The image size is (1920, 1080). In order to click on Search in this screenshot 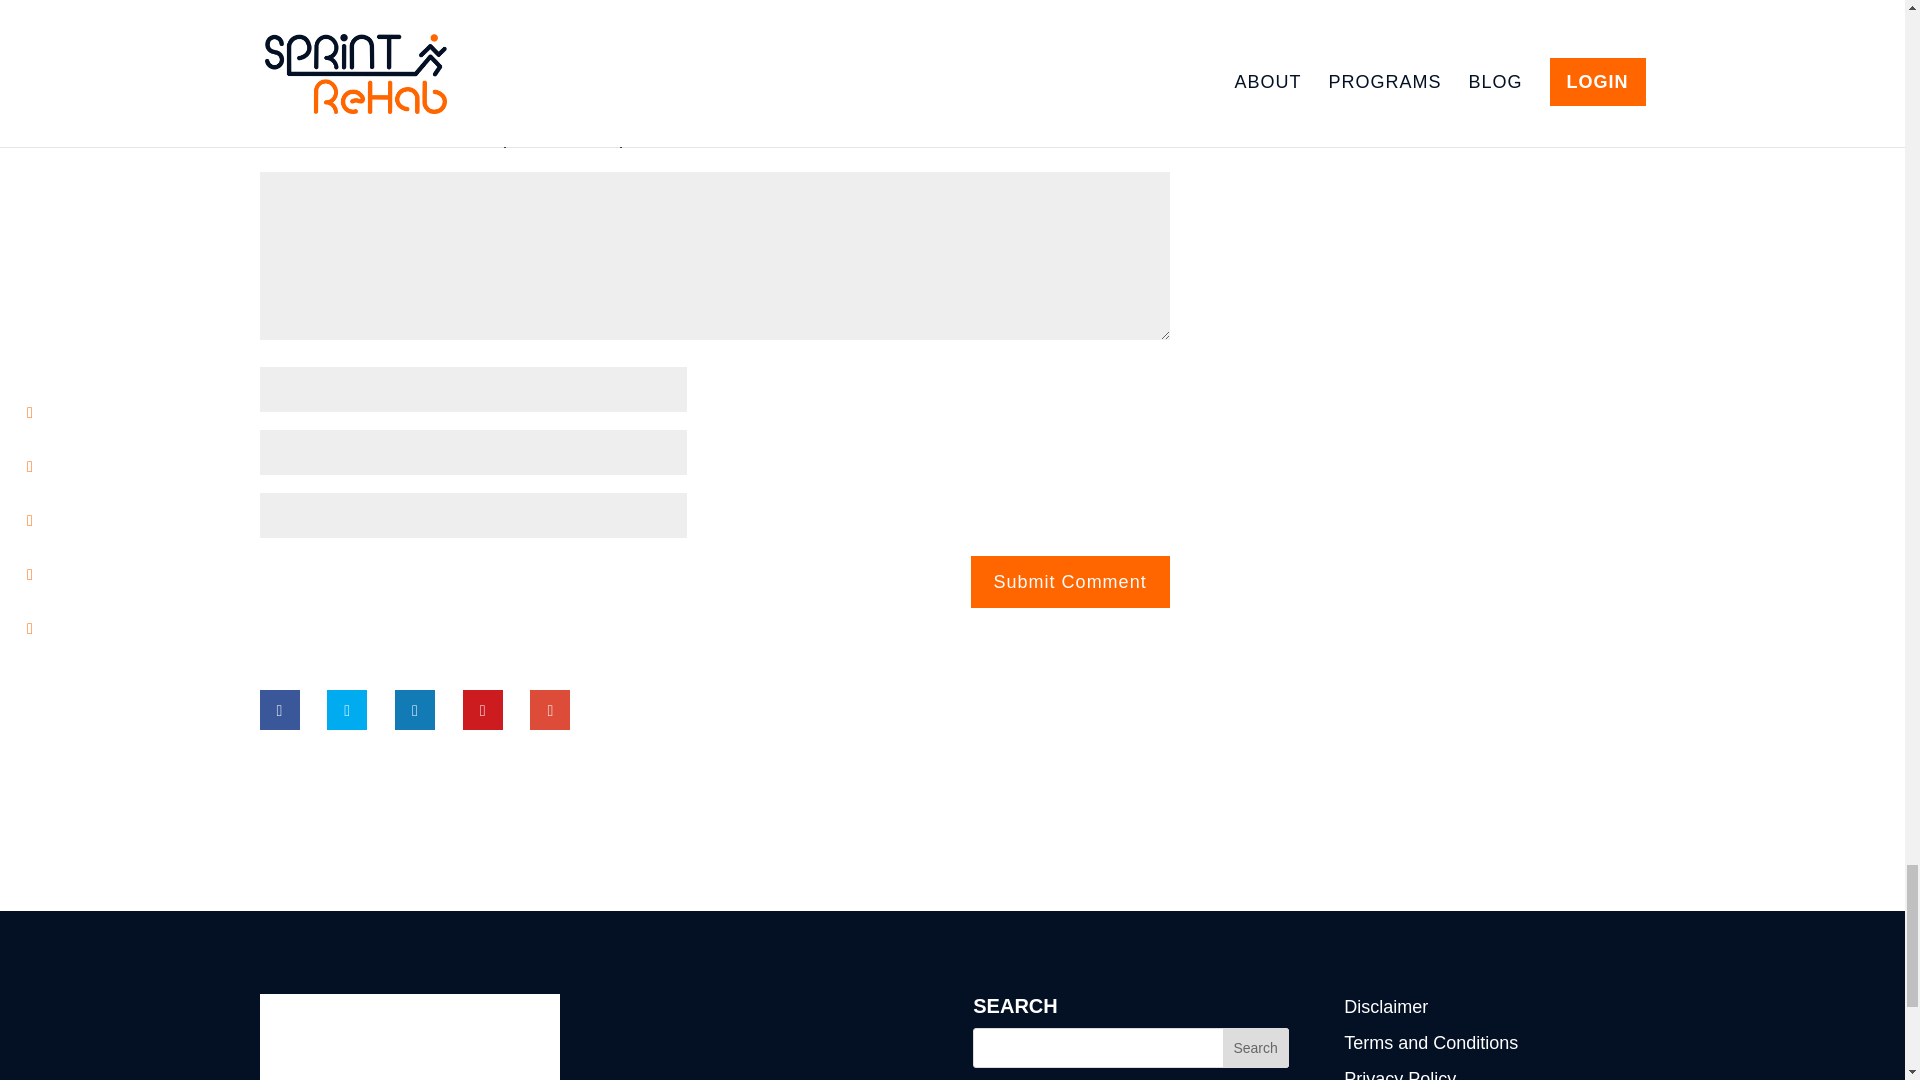, I will do `click(1256, 1048)`.